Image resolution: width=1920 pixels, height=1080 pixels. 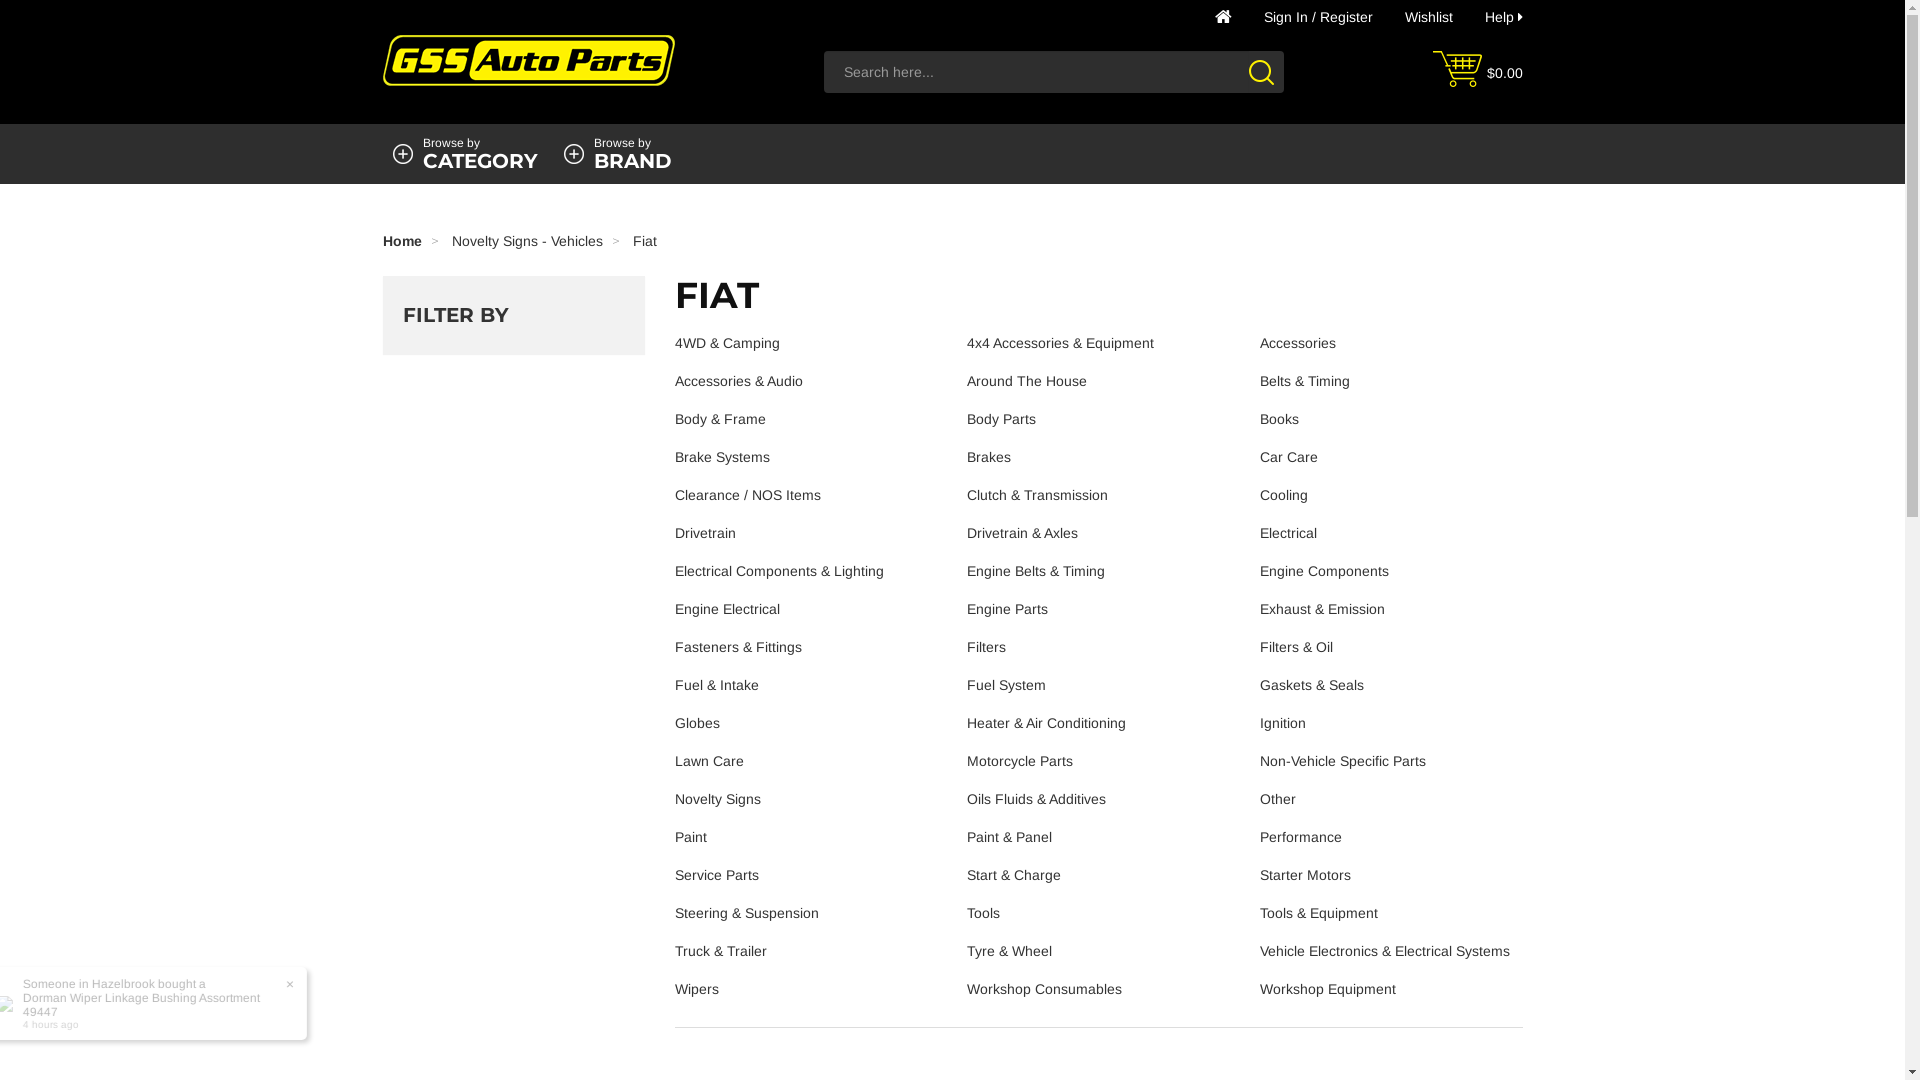 What do you see at coordinates (1020, 761) in the screenshot?
I see `Motorcycle Parts` at bounding box center [1020, 761].